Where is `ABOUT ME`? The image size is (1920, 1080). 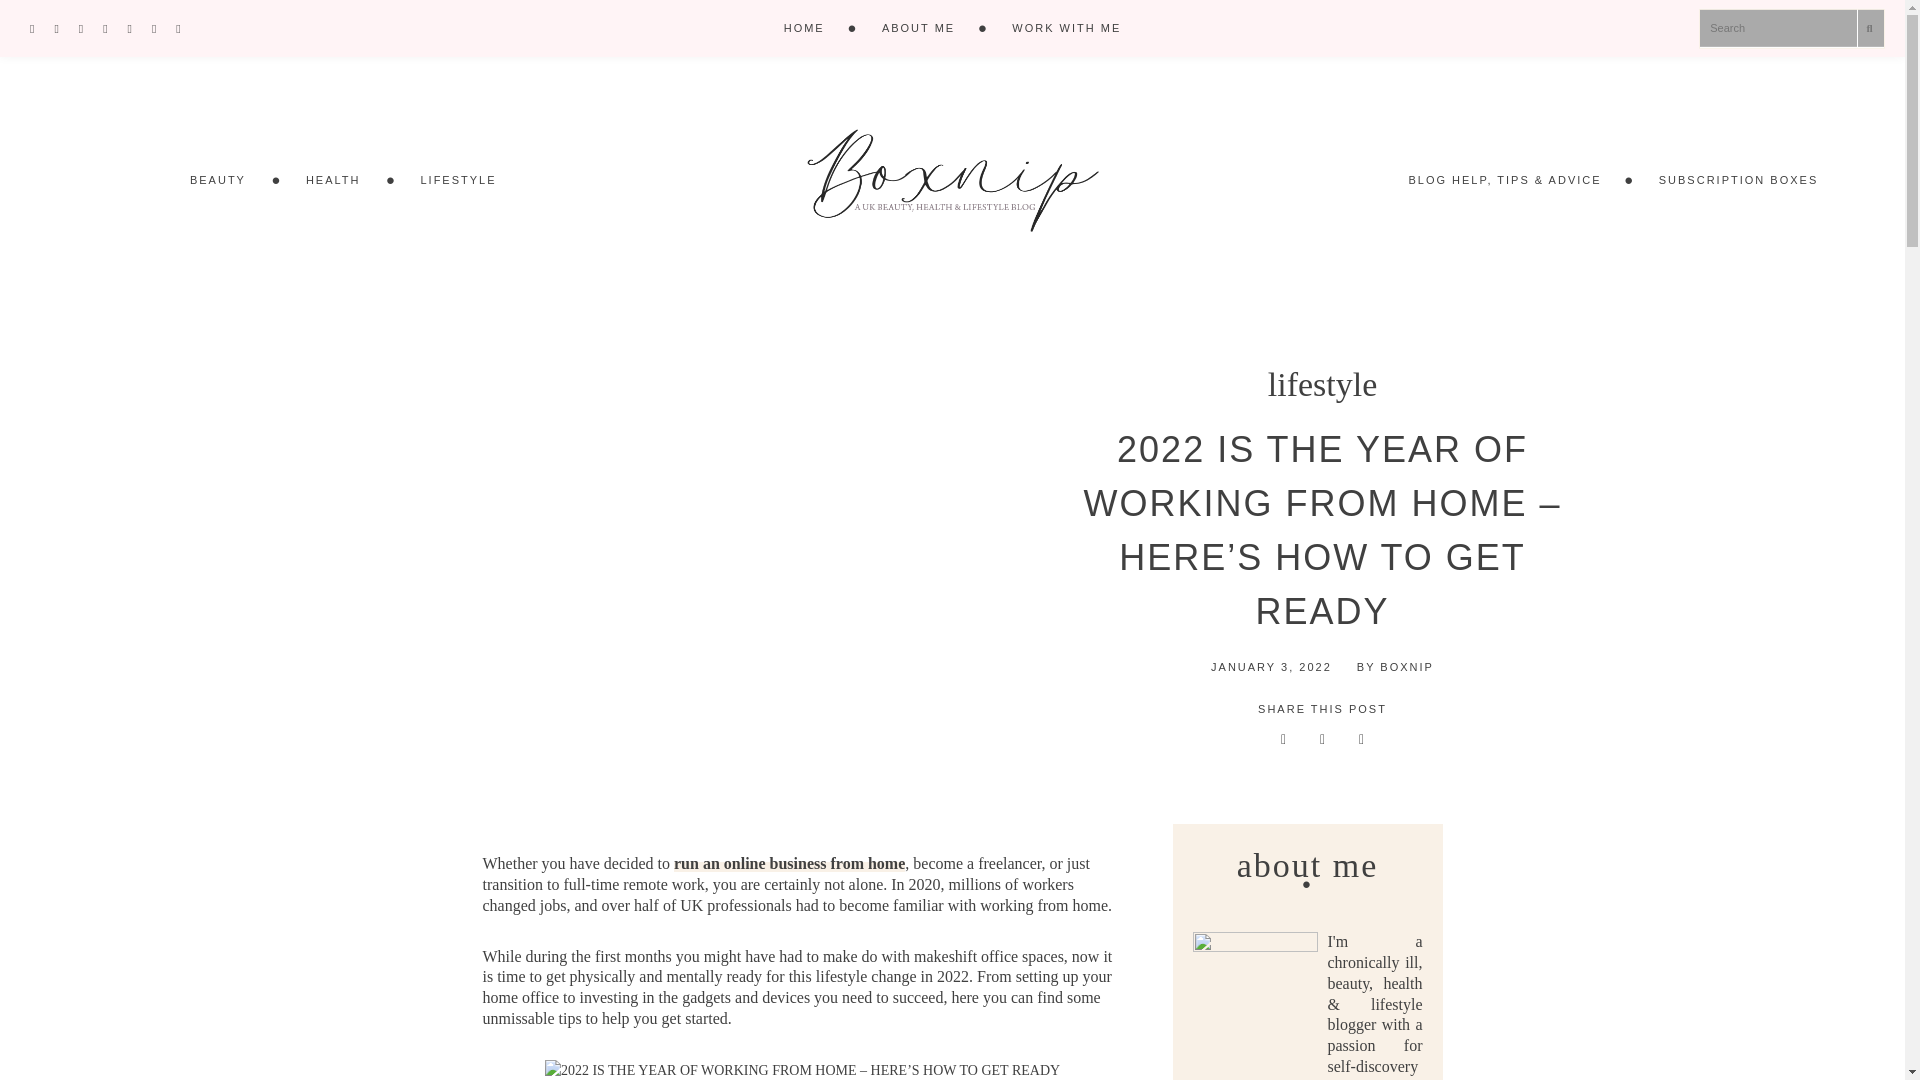 ABOUT ME is located at coordinates (918, 28).